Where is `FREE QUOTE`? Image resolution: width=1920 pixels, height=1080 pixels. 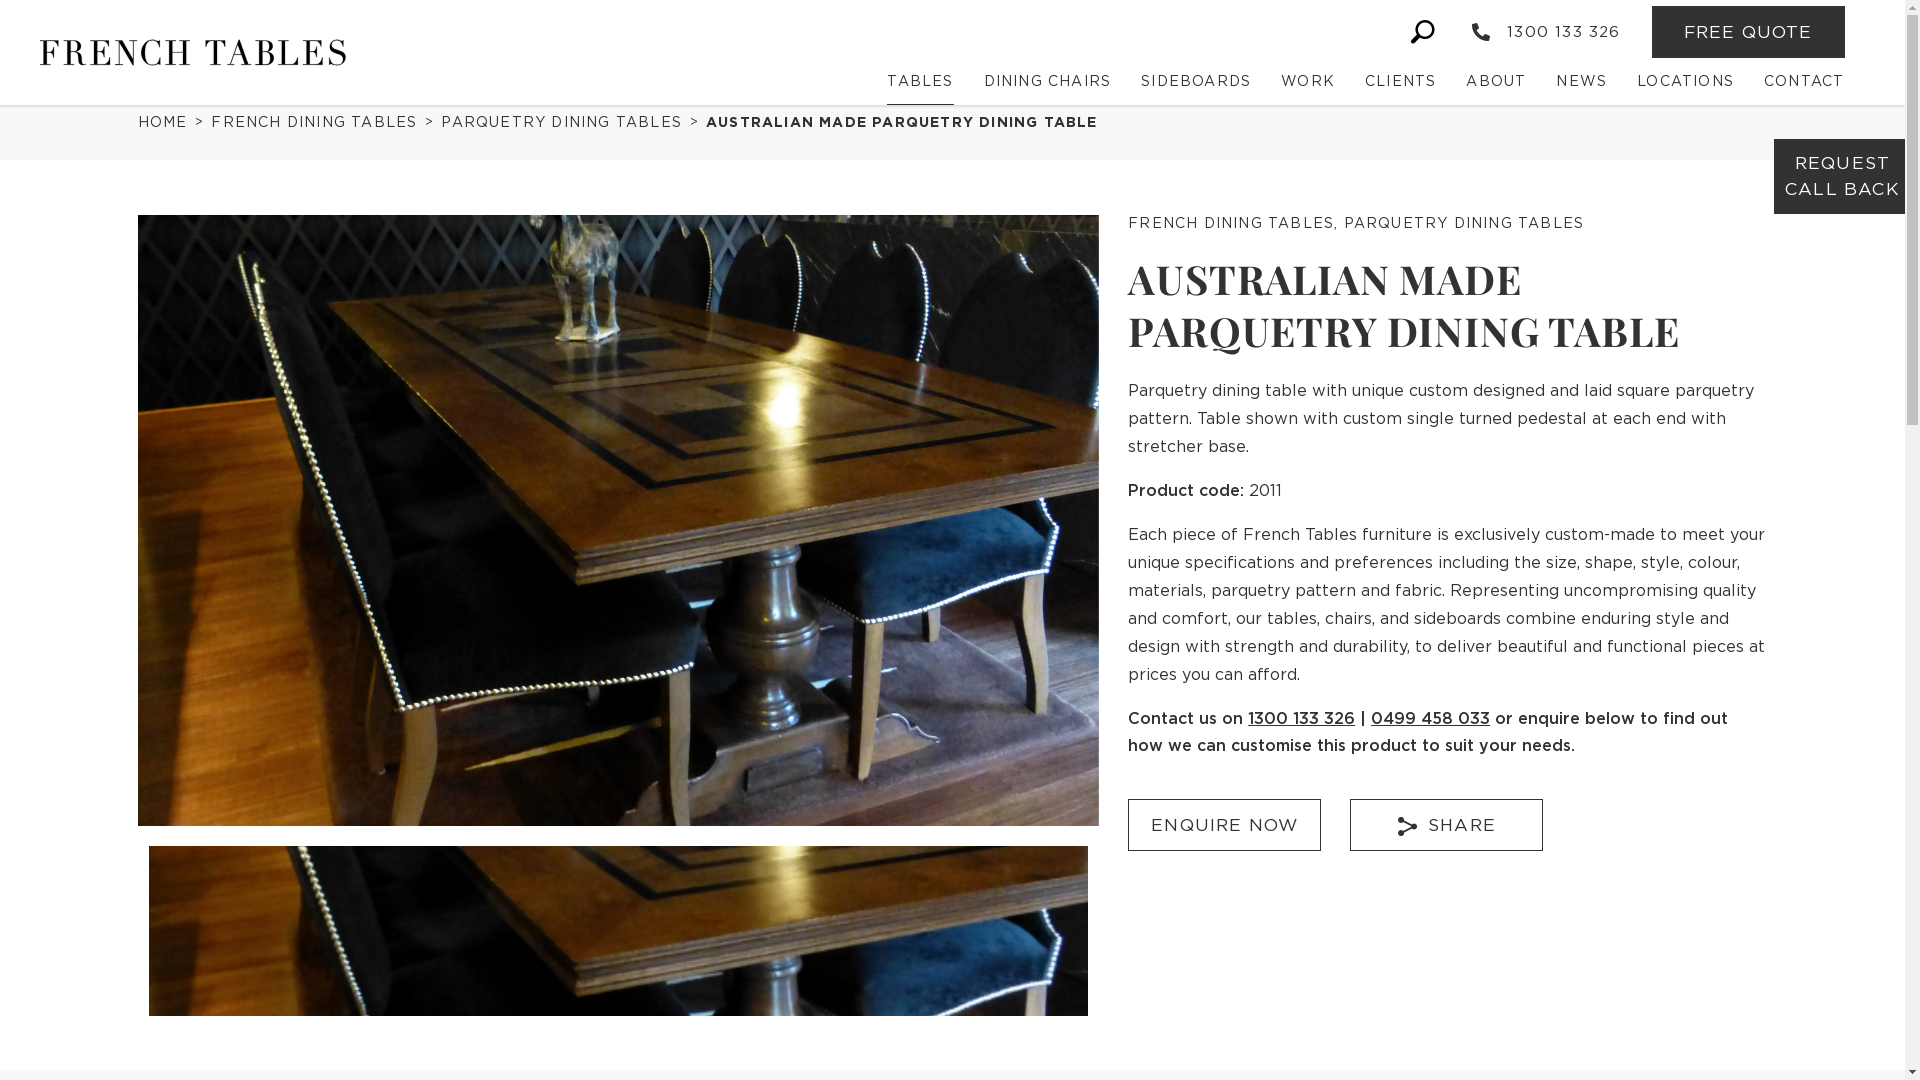 FREE QUOTE is located at coordinates (1748, 32).